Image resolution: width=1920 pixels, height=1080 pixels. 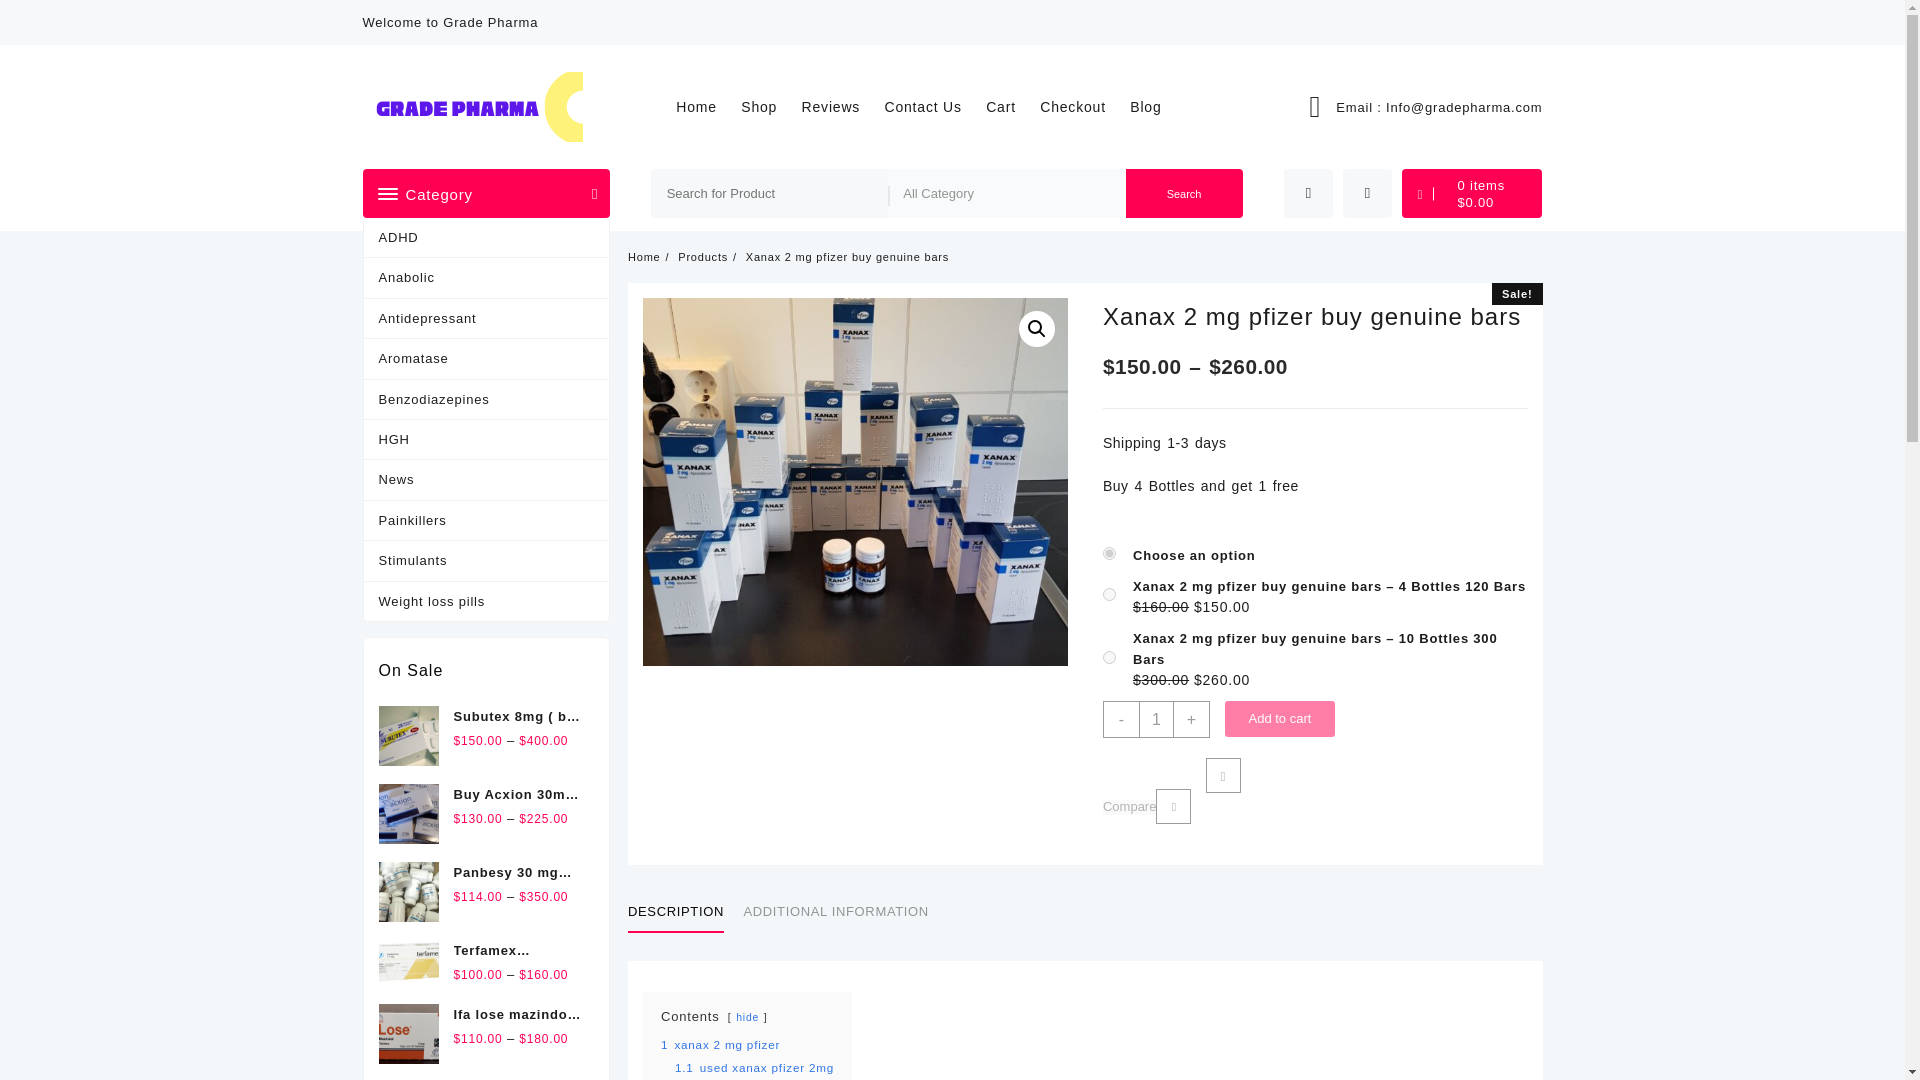 I want to click on Anabolic, so click(x=487, y=278).